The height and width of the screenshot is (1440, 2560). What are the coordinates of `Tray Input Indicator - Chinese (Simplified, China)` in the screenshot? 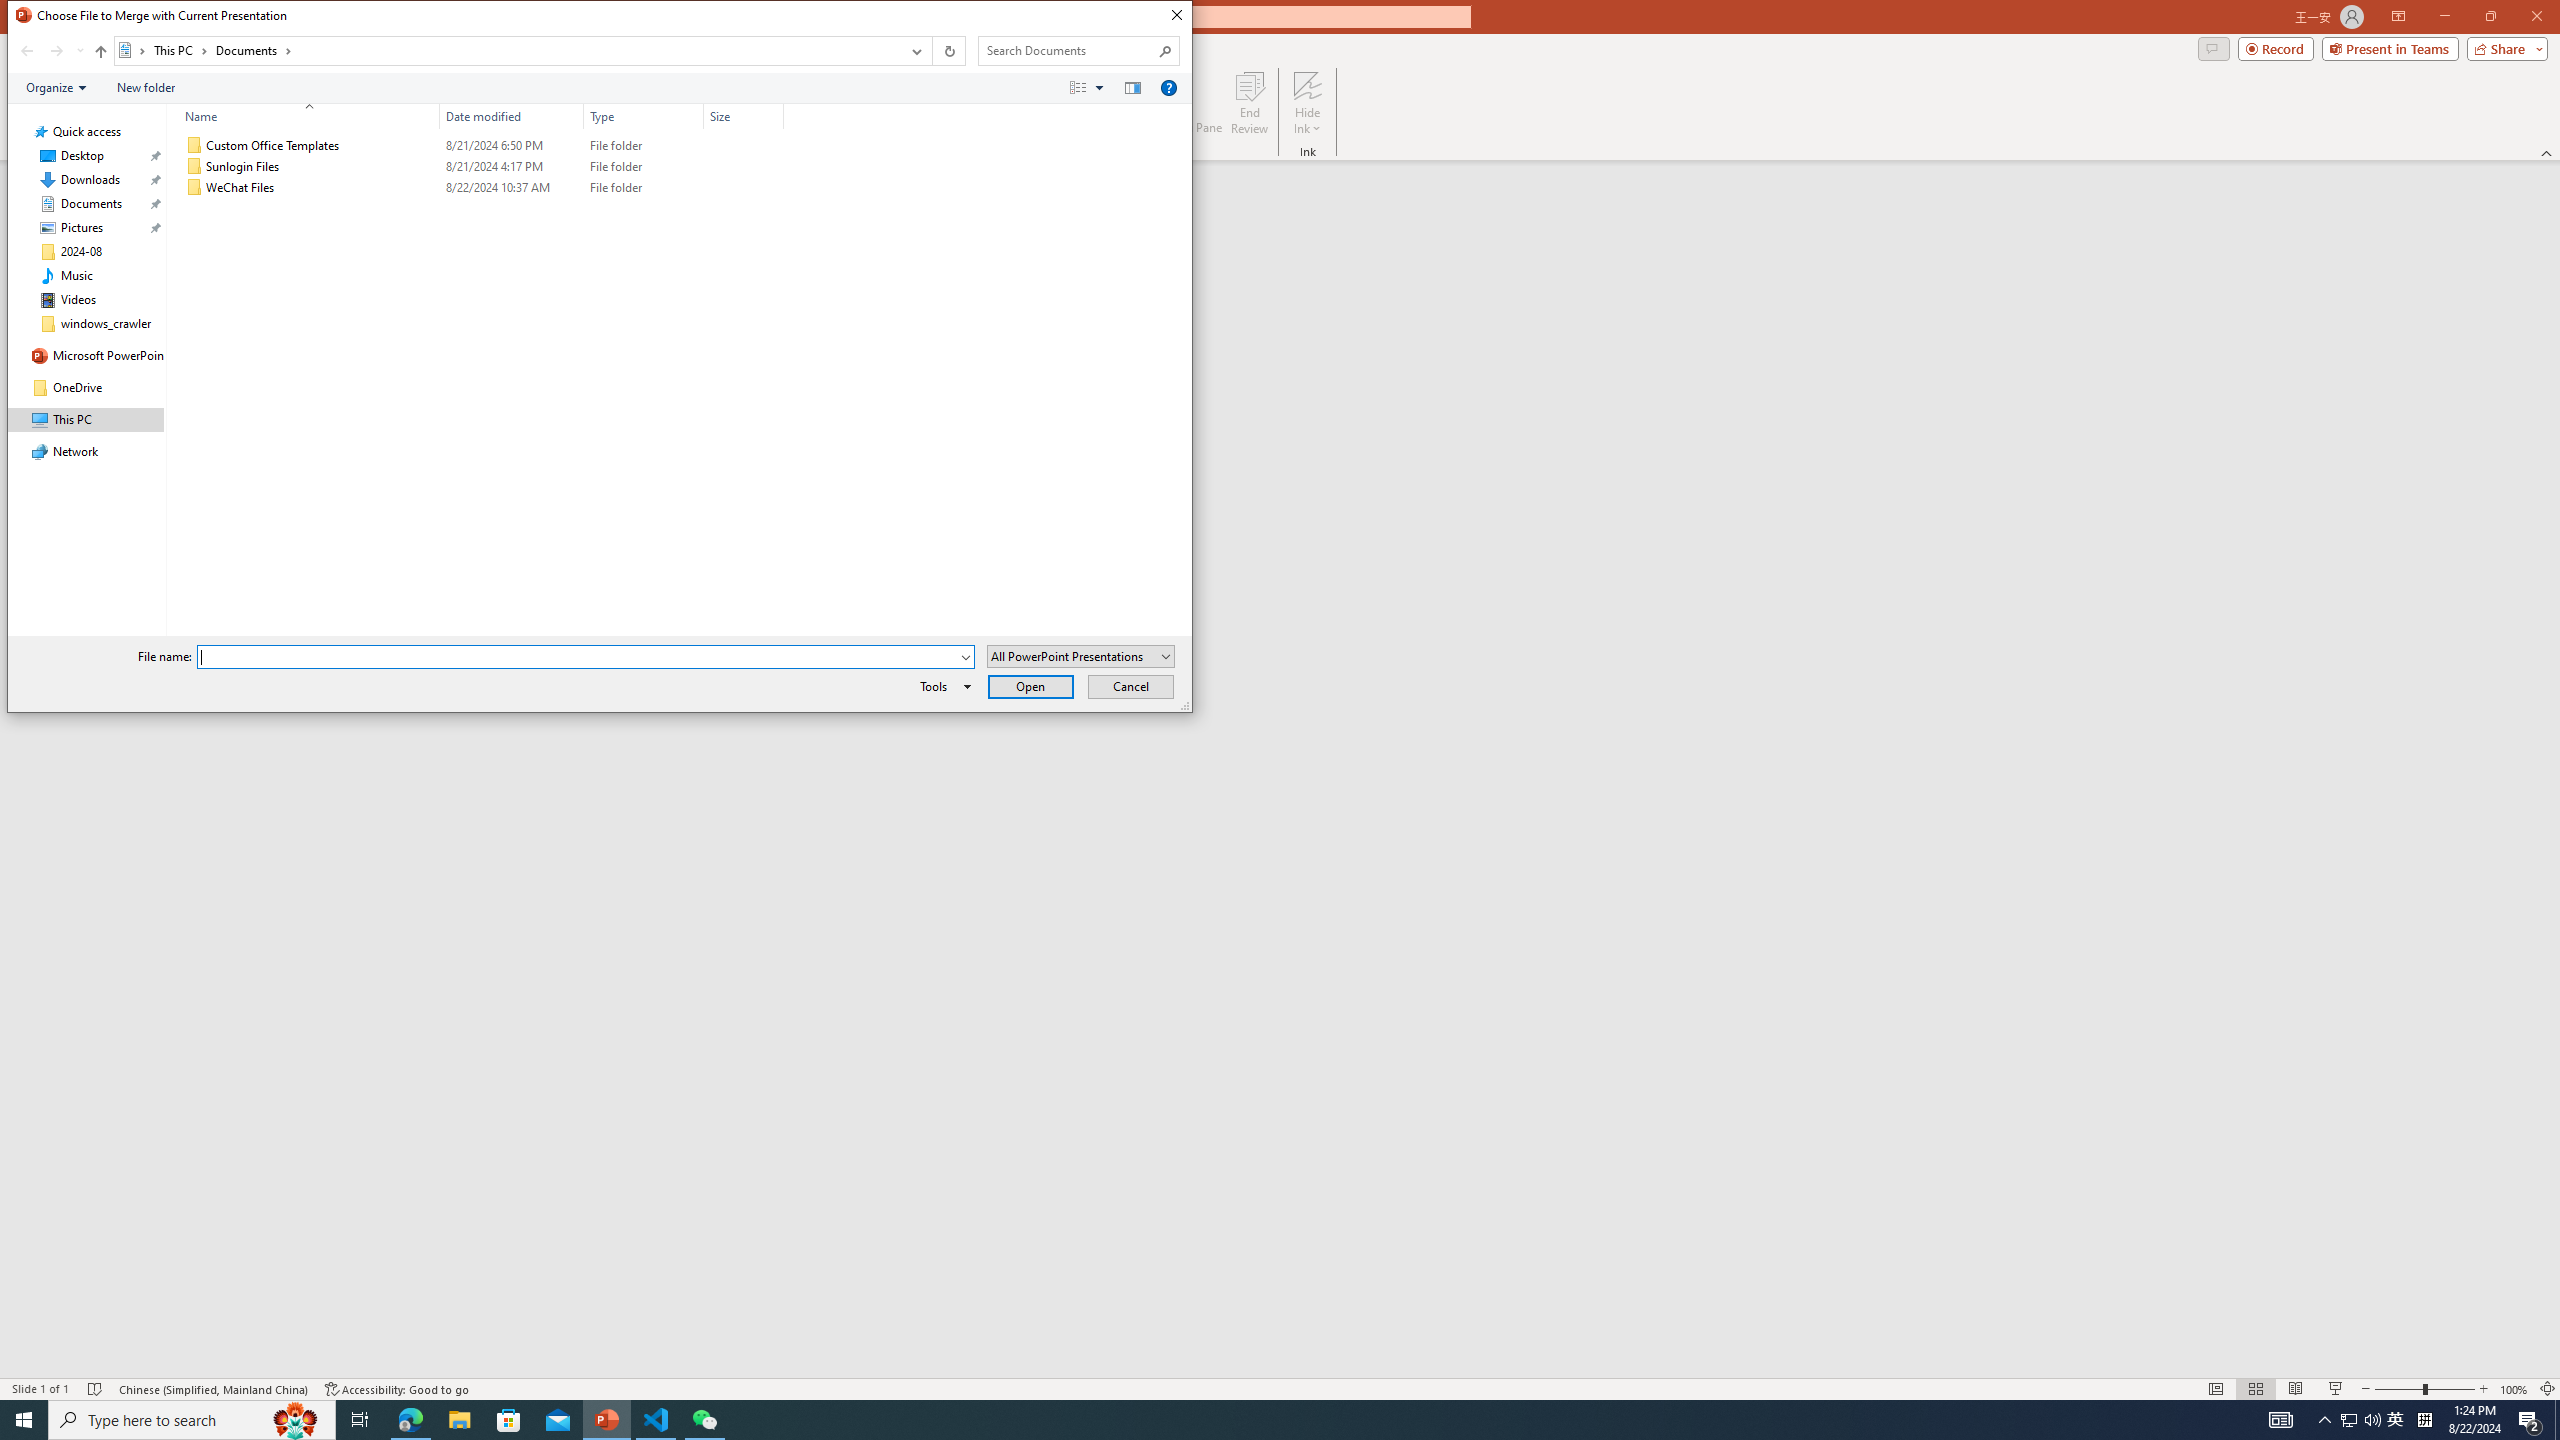 It's located at (2424, 1420).